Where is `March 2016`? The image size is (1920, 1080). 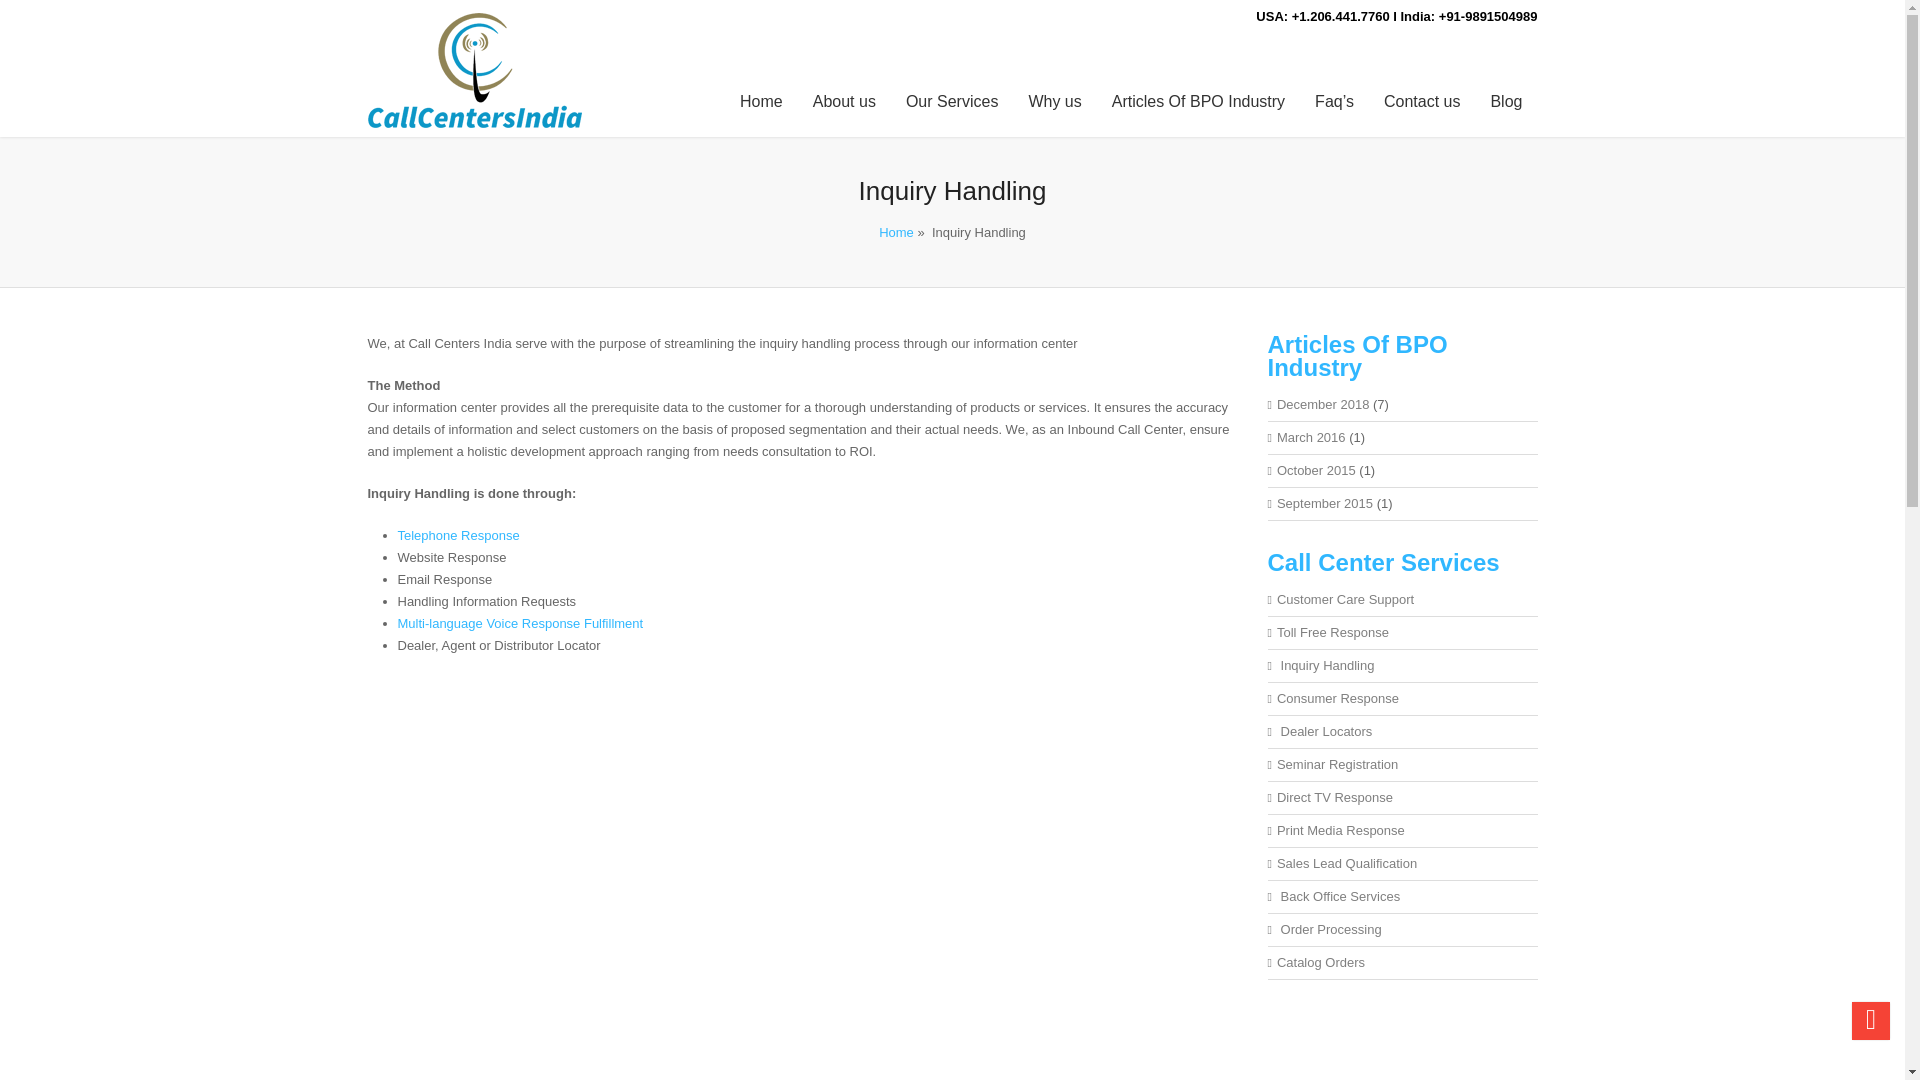 March 2016 is located at coordinates (1310, 436).